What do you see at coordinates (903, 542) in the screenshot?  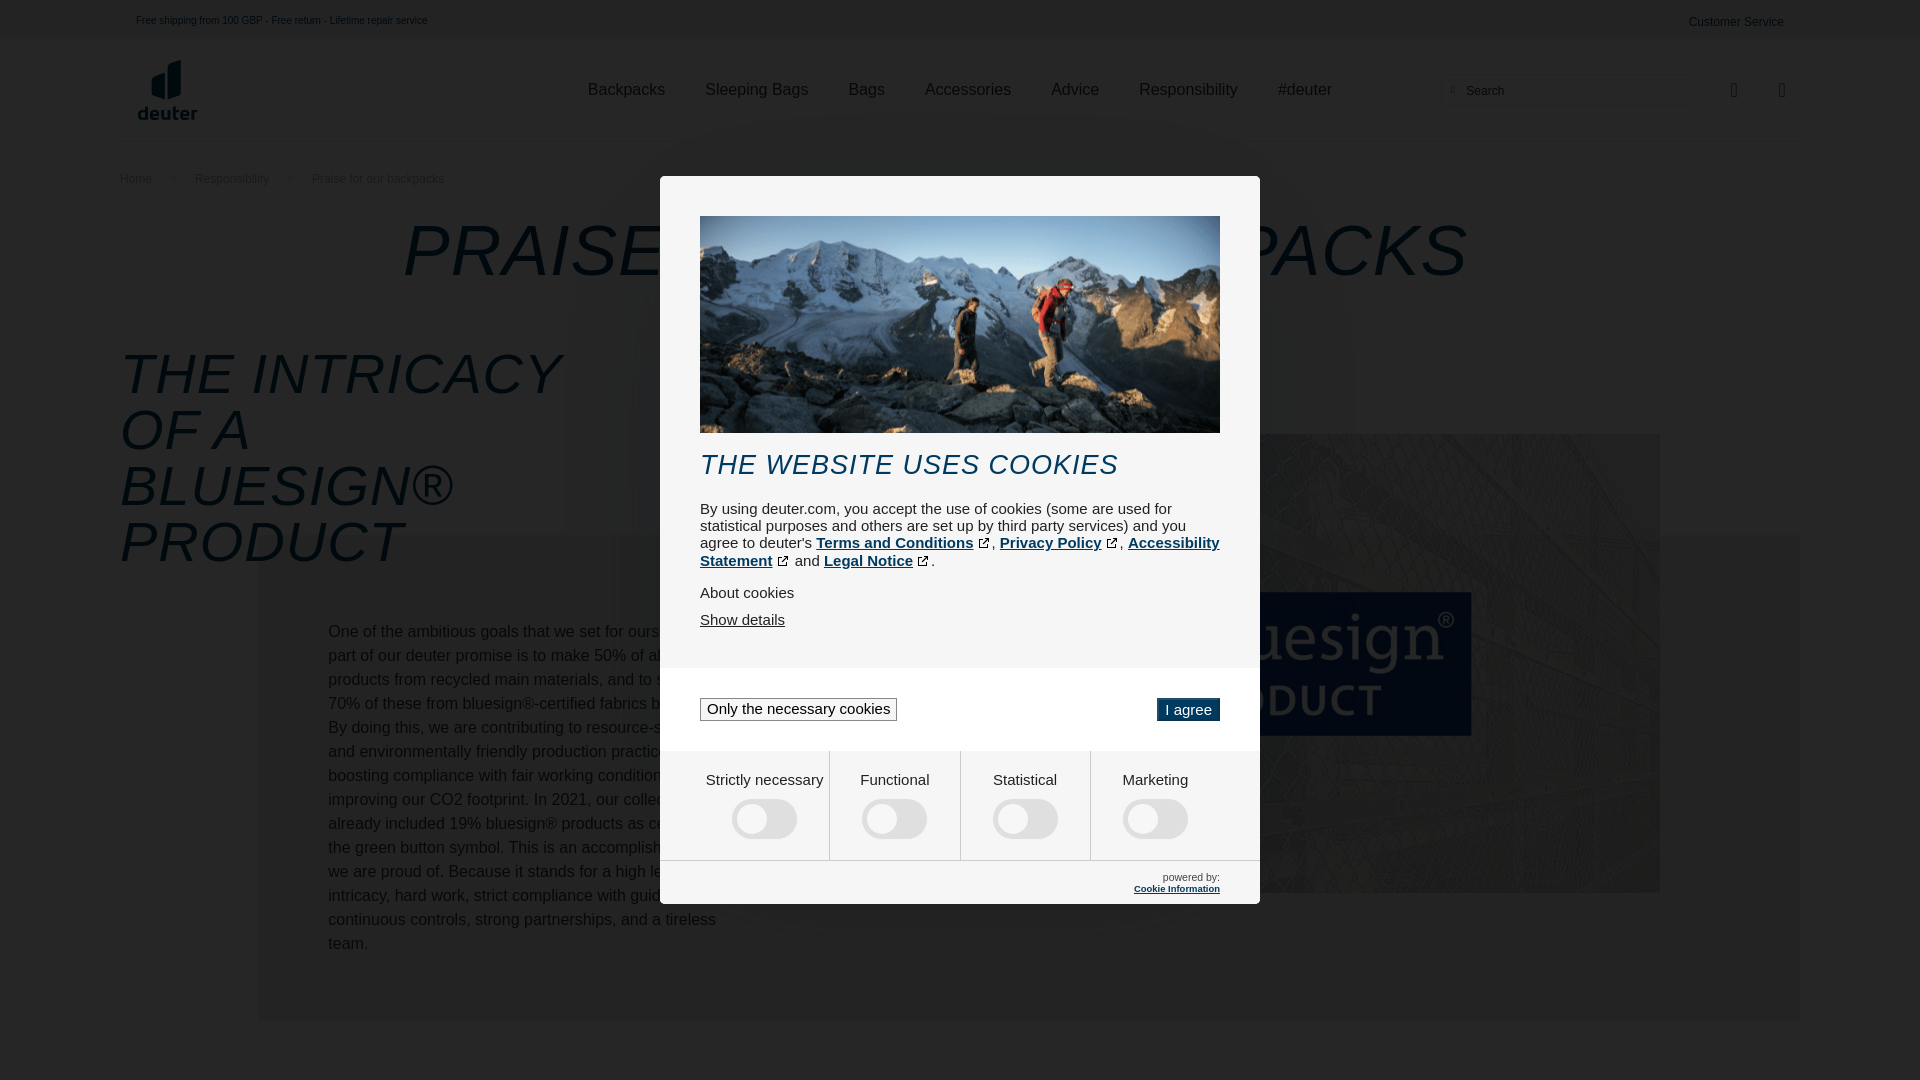 I see `Terms and Conditions` at bounding box center [903, 542].